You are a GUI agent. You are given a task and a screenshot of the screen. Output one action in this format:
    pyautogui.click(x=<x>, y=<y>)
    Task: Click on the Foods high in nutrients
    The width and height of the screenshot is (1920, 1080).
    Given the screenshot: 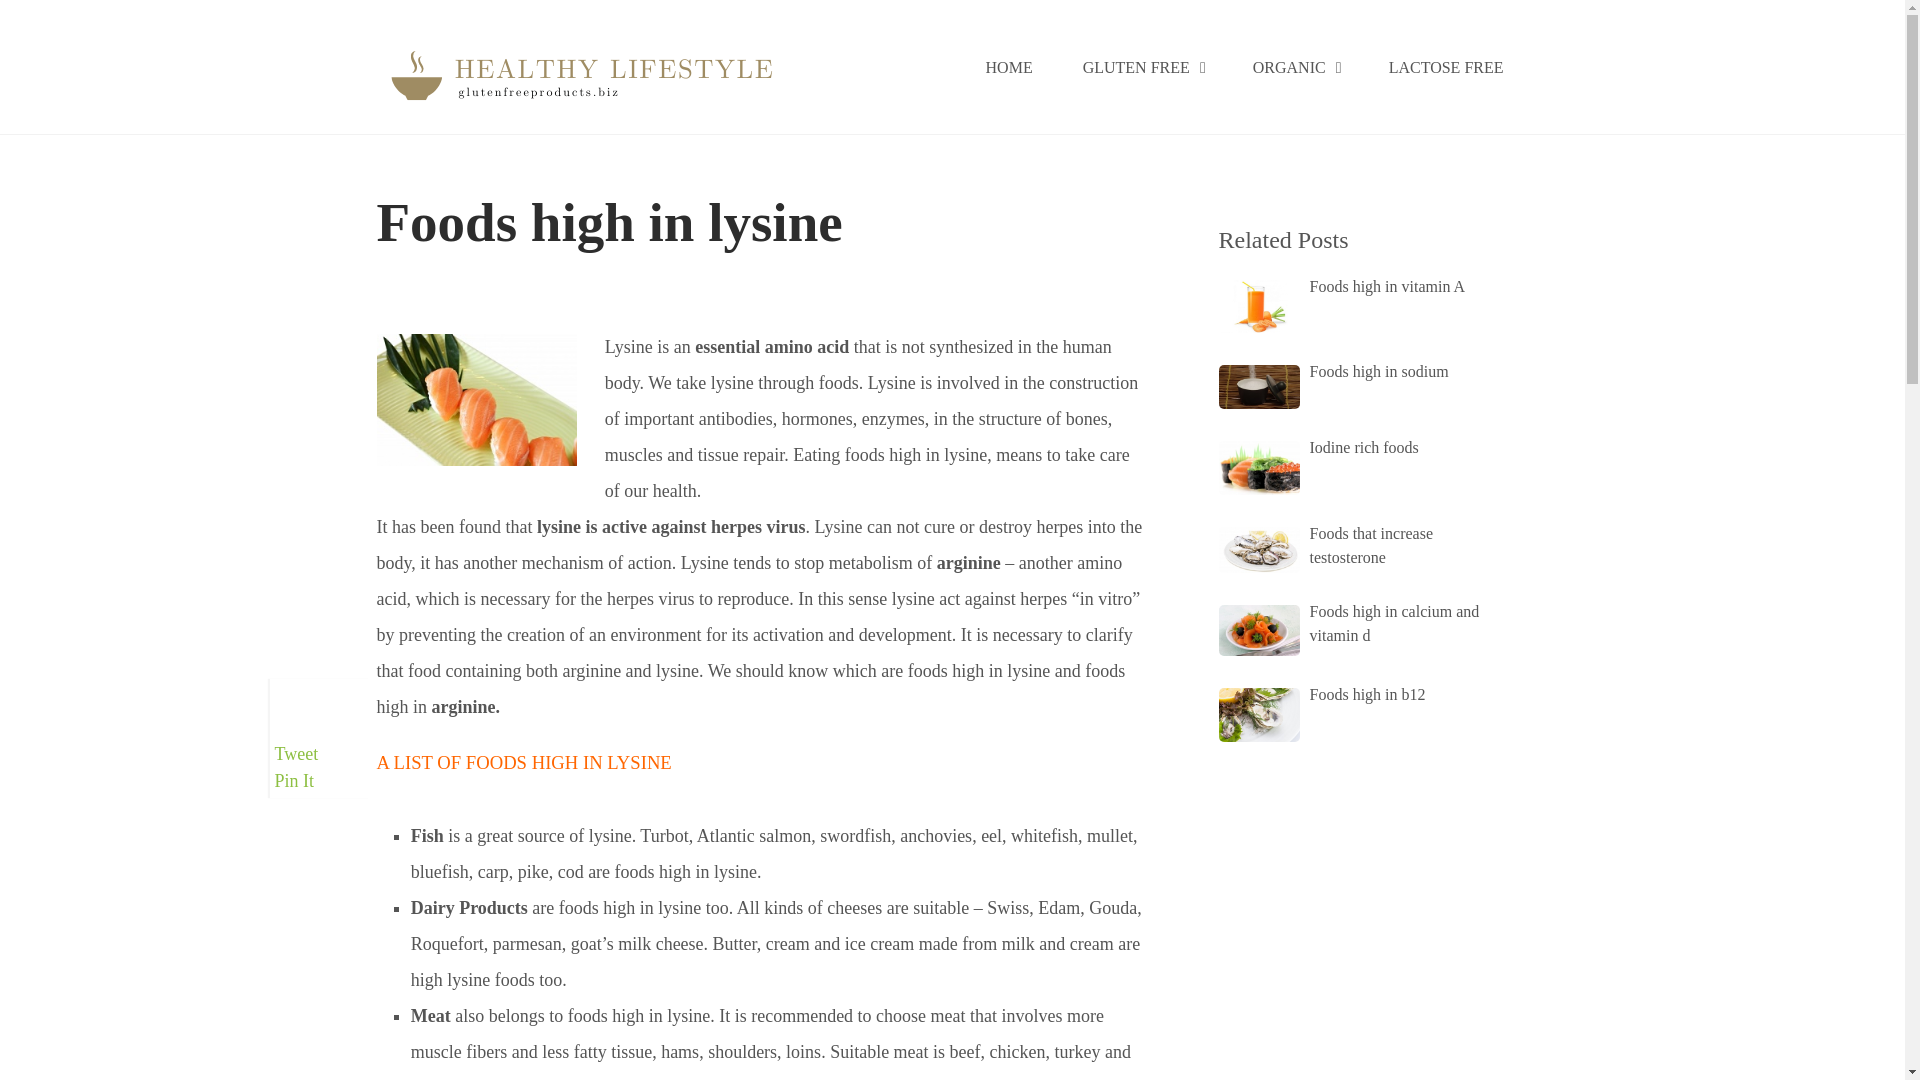 What is the action you would take?
    pyautogui.click(x=459, y=290)
    